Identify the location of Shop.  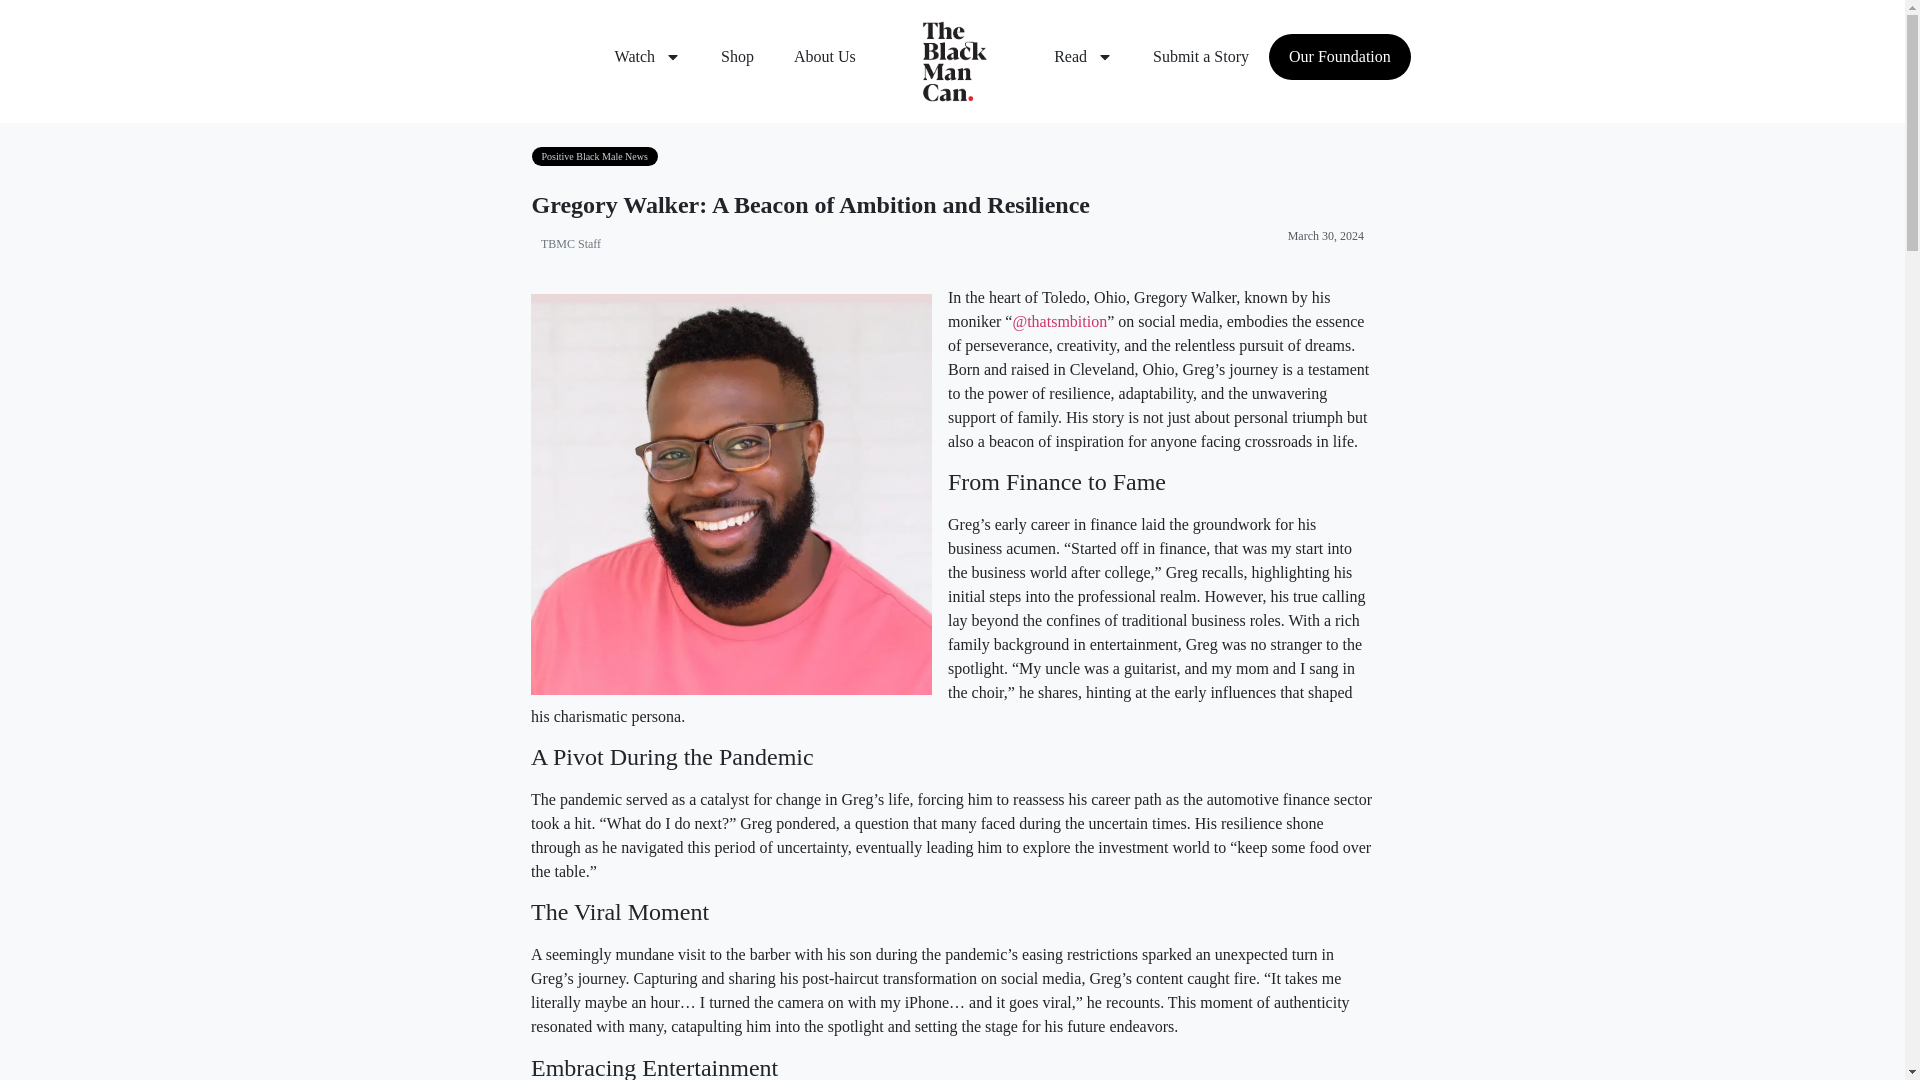
(736, 56).